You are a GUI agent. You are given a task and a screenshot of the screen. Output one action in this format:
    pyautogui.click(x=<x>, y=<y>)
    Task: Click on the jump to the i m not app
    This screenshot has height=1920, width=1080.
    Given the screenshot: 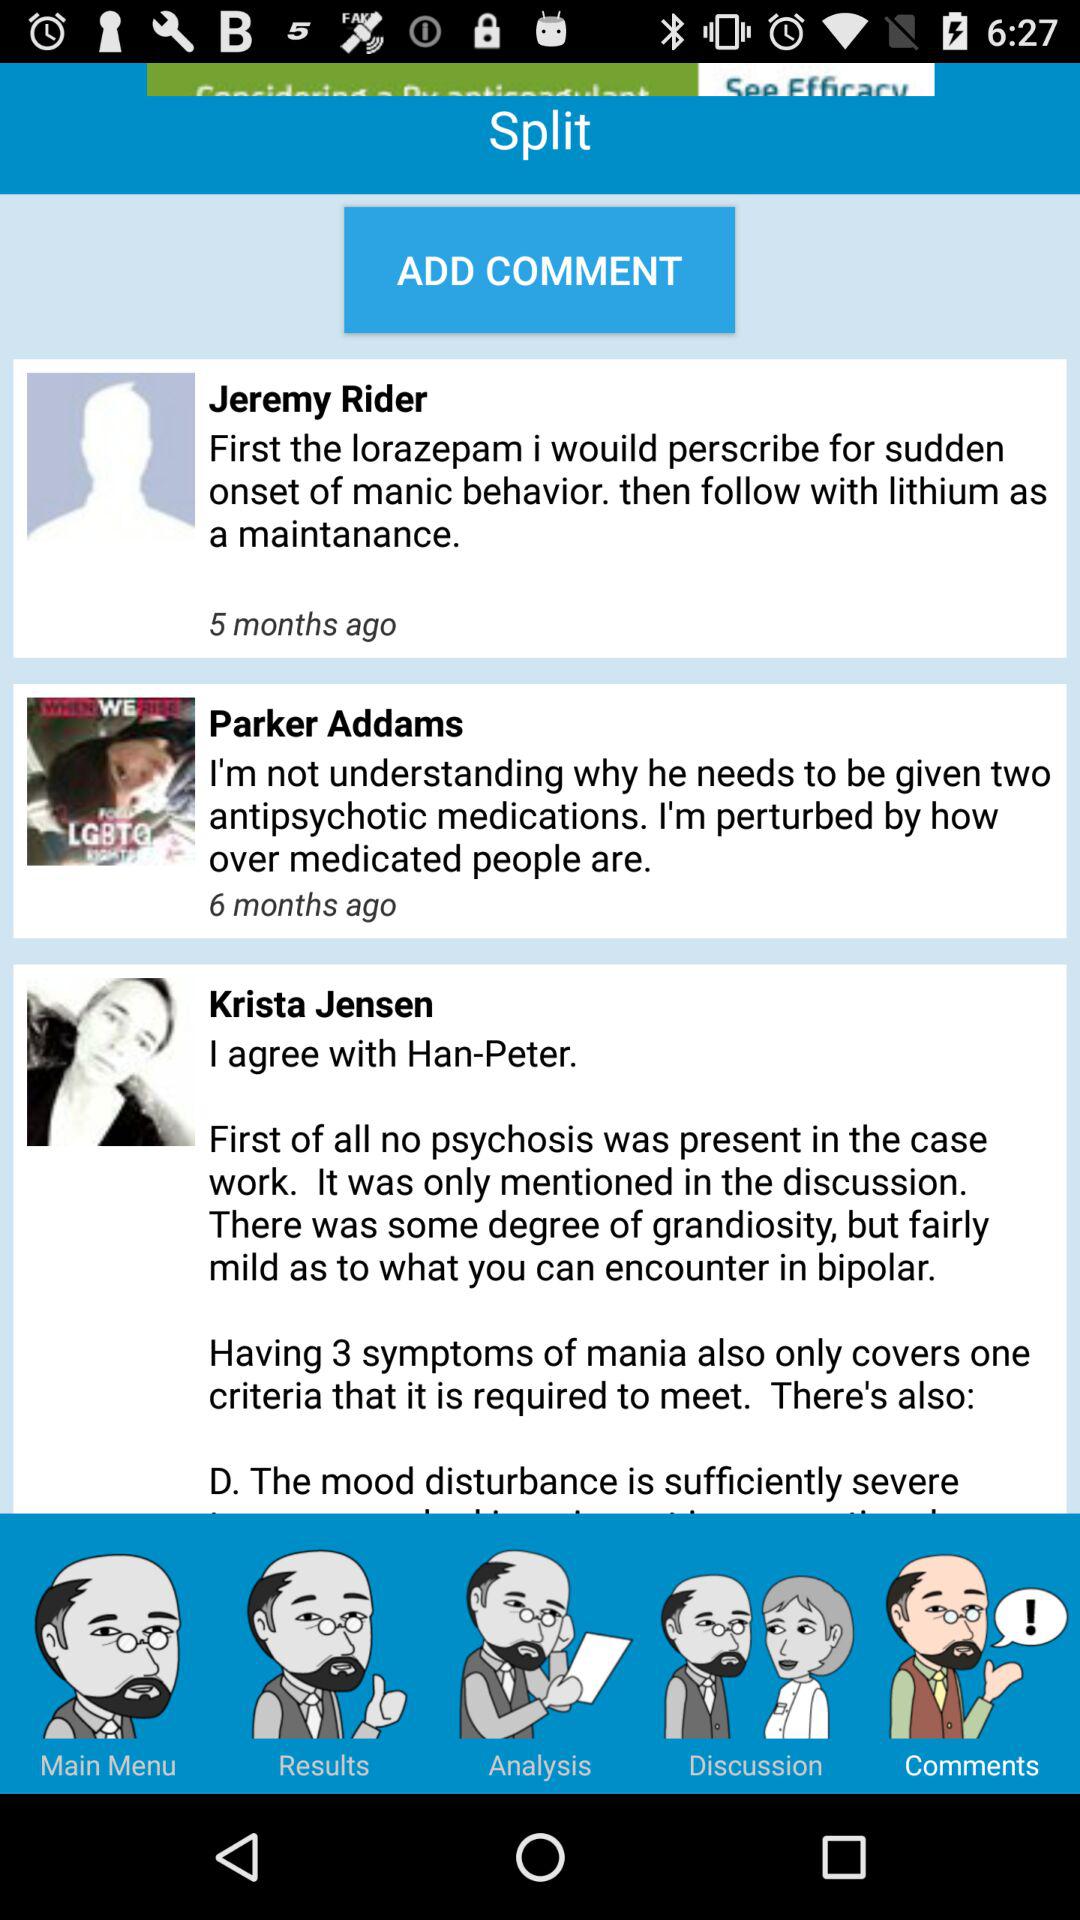 What is the action you would take?
    pyautogui.click(x=630, y=814)
    